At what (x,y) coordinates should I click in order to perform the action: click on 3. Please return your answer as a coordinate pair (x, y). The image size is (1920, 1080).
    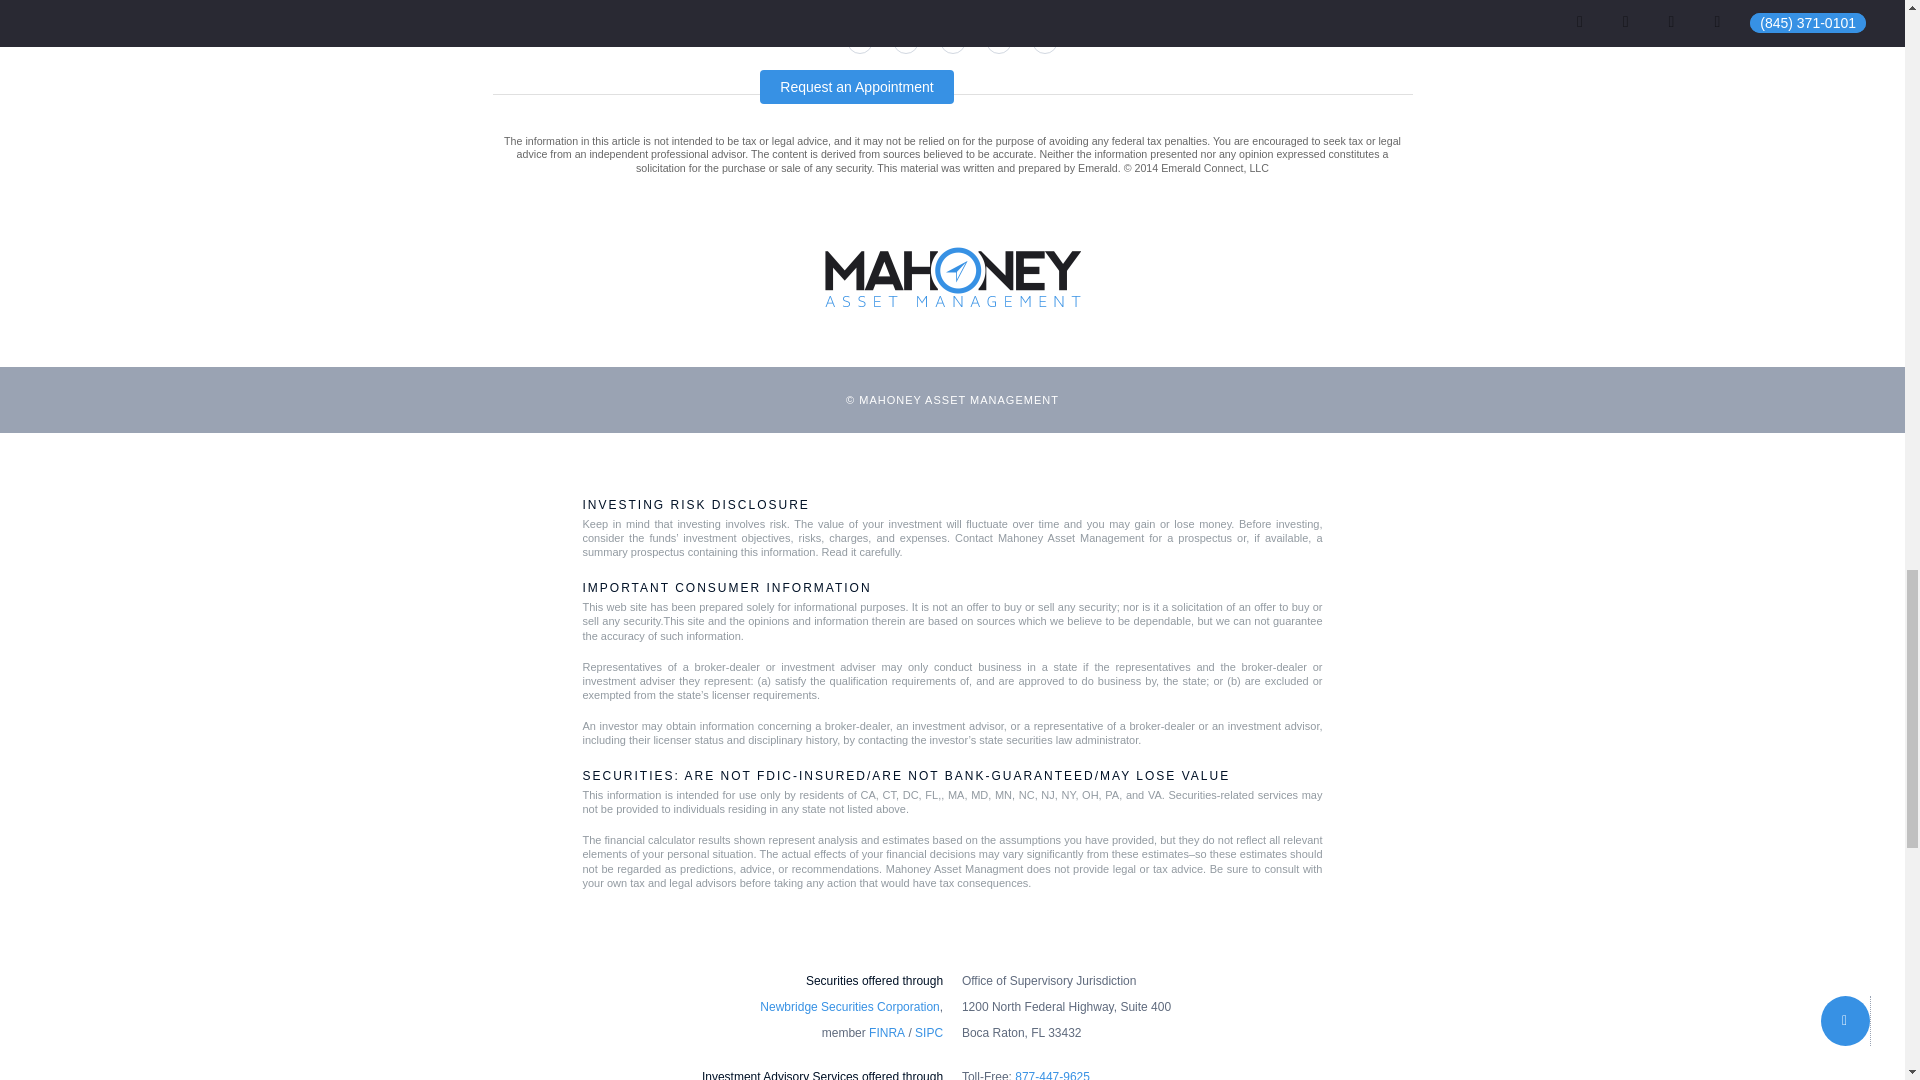
    Looking at the image, I should click on (963, 6).